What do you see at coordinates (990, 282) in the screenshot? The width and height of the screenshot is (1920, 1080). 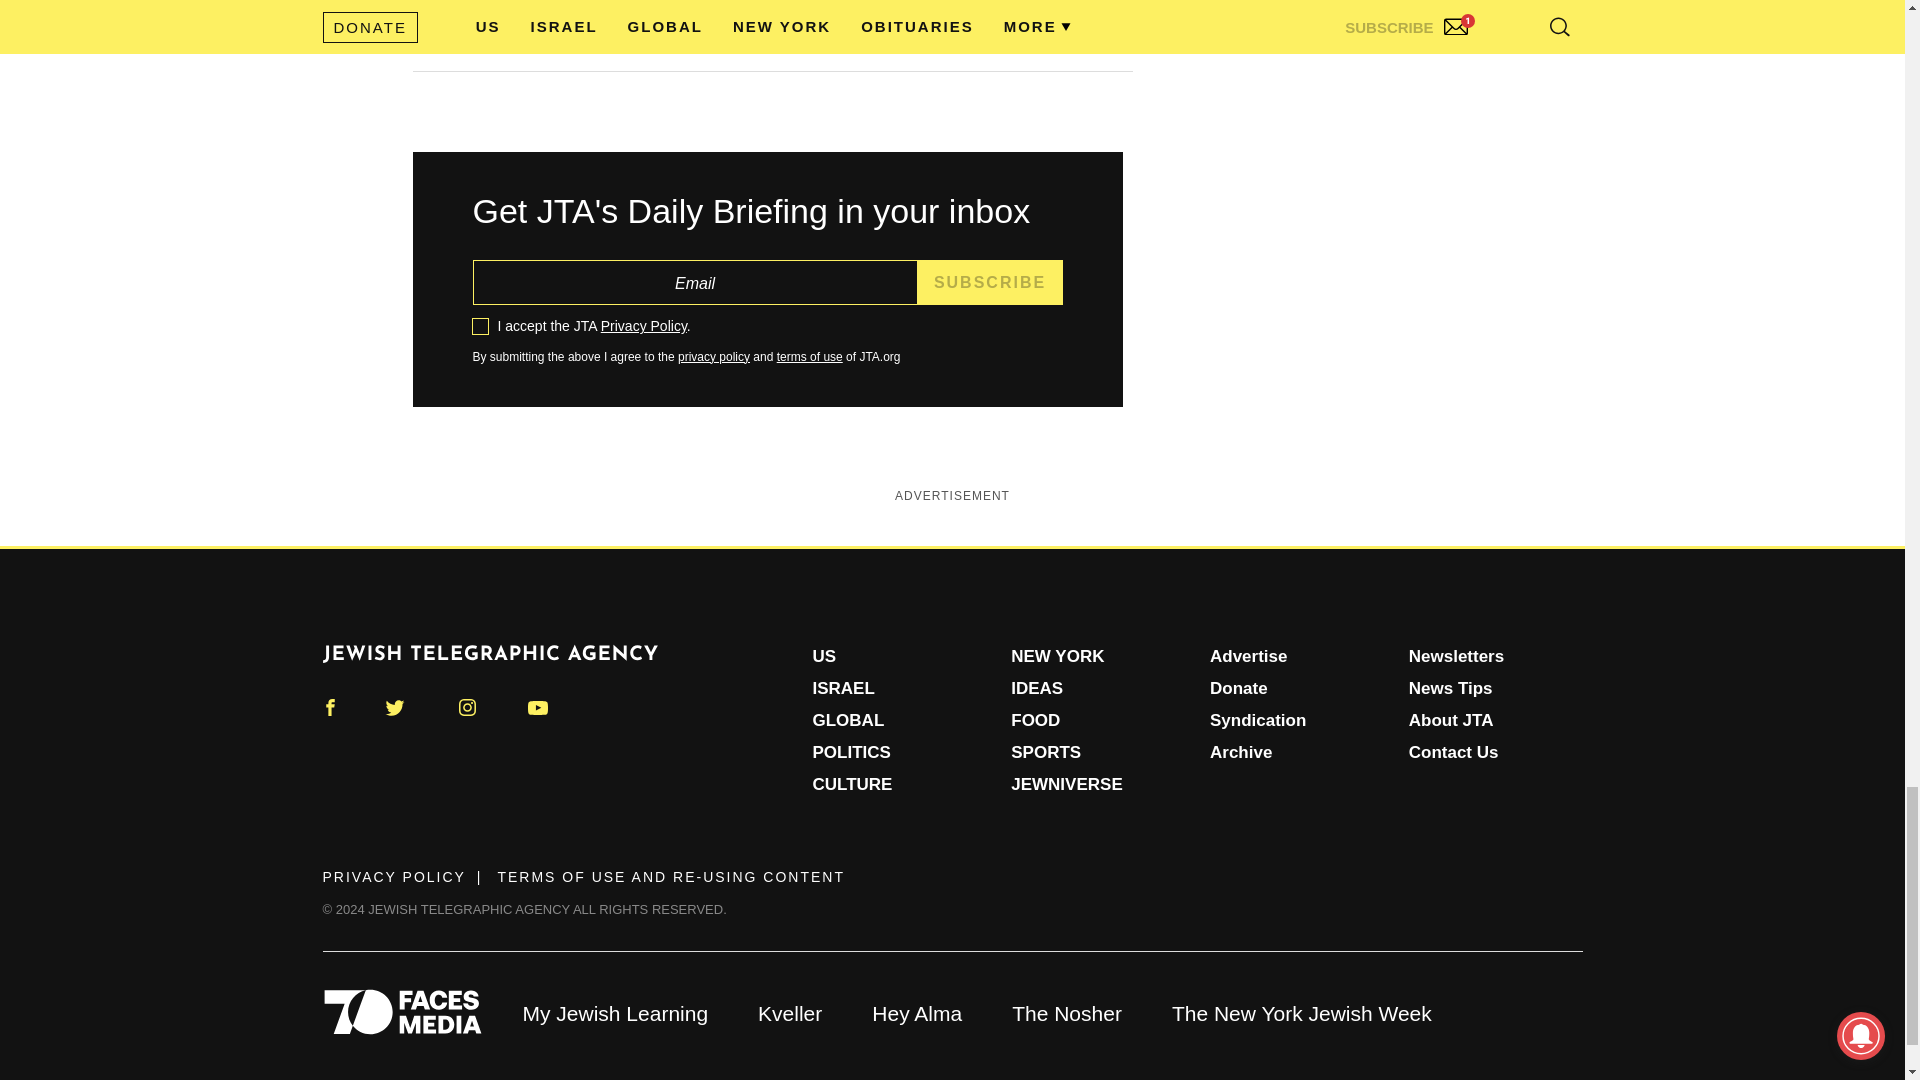 I see `Subscribe` at bounding box center [990, 282].